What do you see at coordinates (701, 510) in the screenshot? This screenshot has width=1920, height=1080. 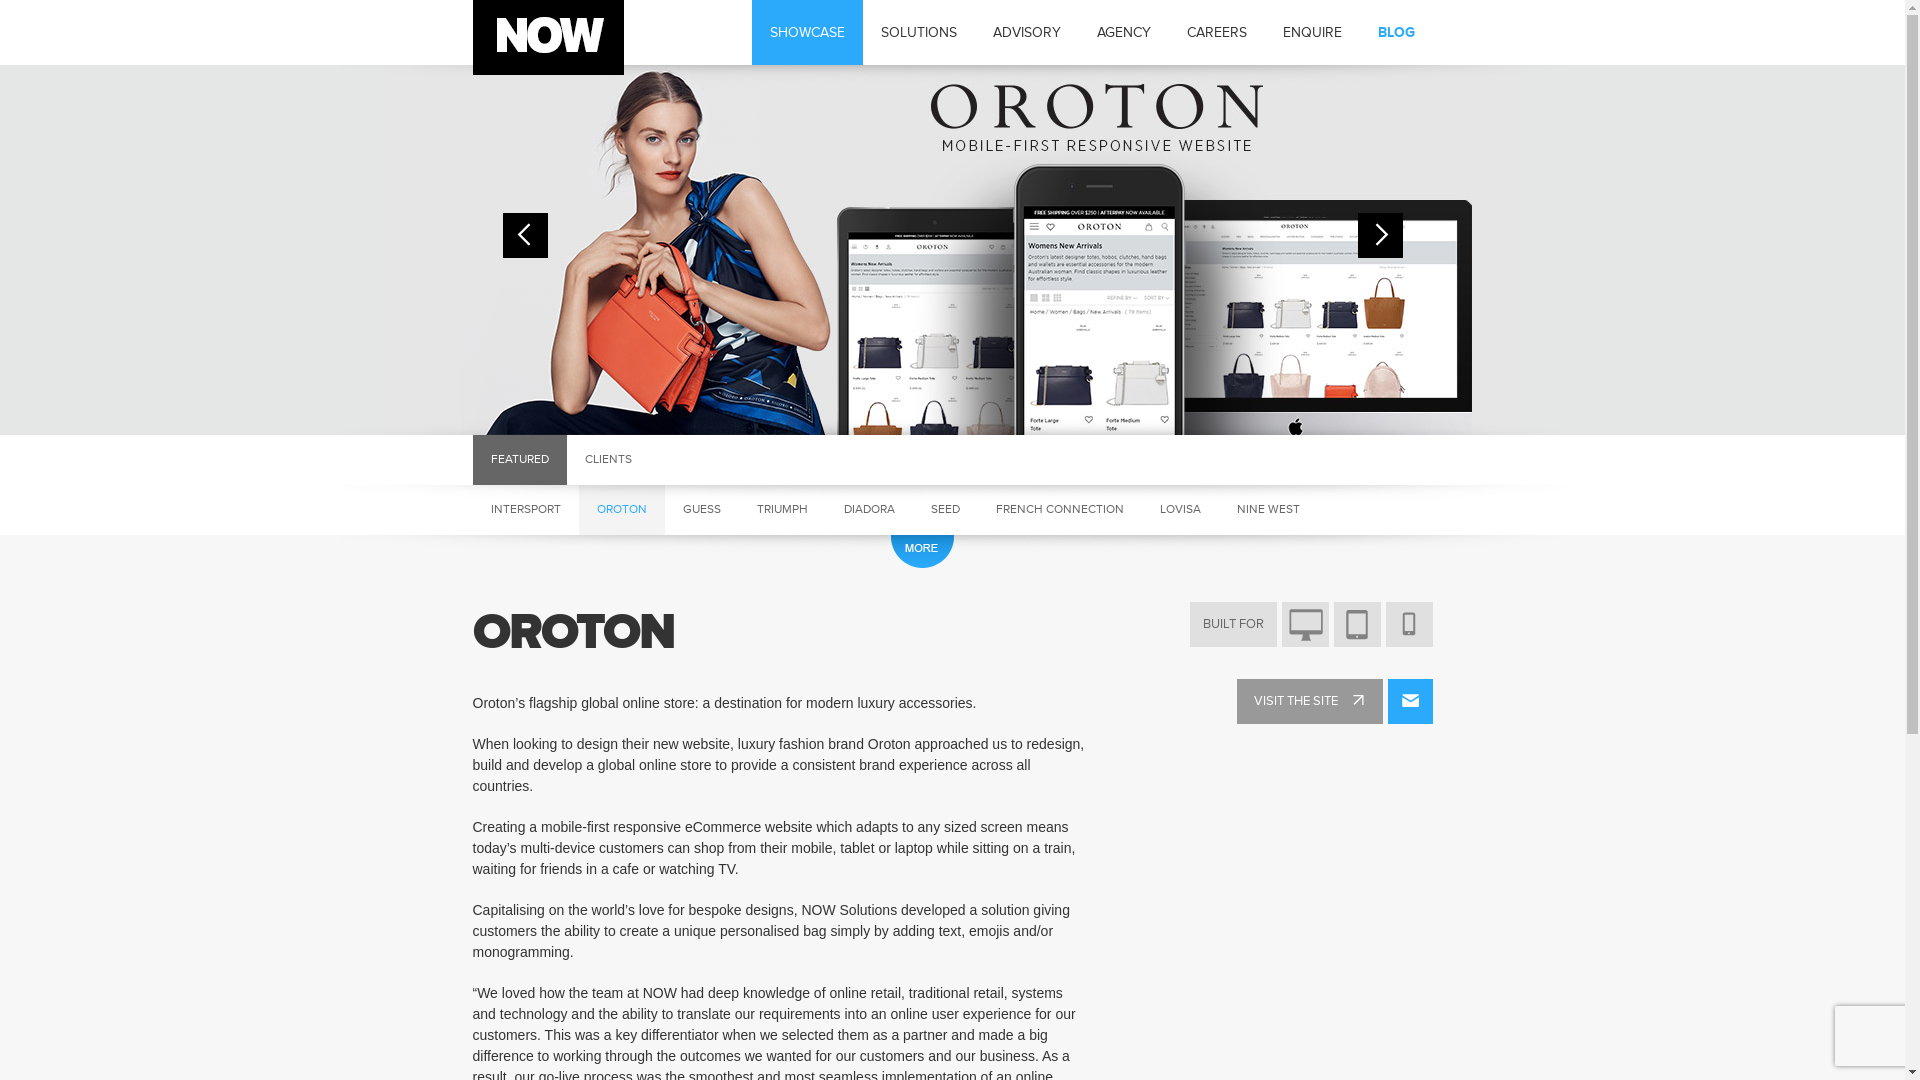 I see `GUESS` at bounding box center [701, 510].